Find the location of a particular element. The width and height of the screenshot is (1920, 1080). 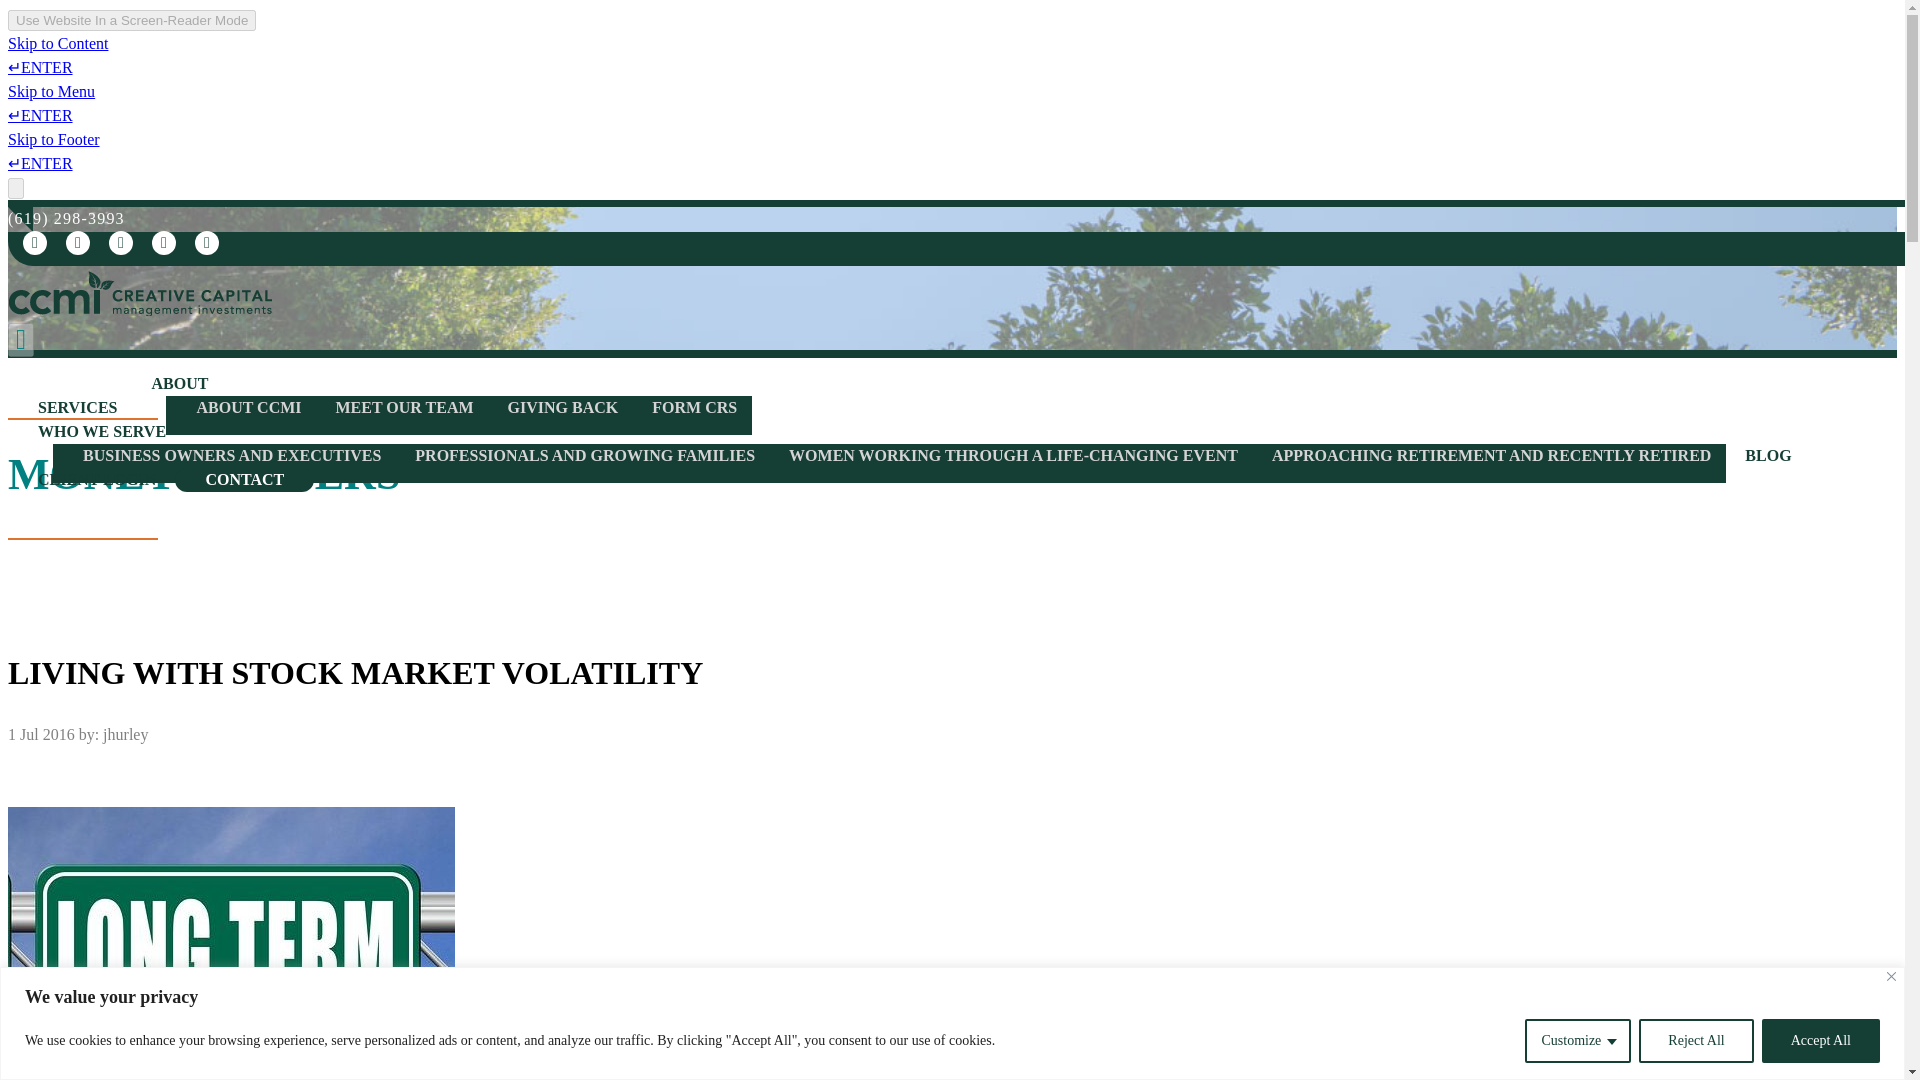

FORM CRS is located at coordinates (694, 406).